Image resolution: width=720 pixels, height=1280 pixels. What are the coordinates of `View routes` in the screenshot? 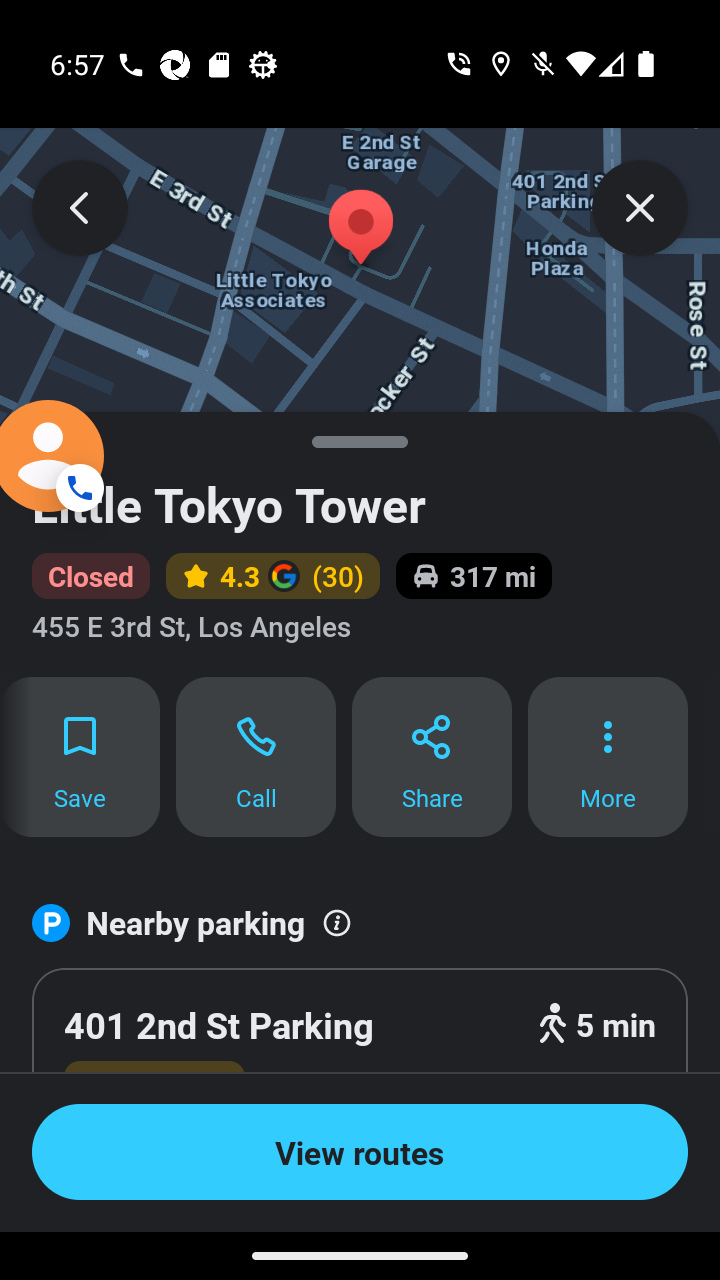 It's located at (360, 1152).